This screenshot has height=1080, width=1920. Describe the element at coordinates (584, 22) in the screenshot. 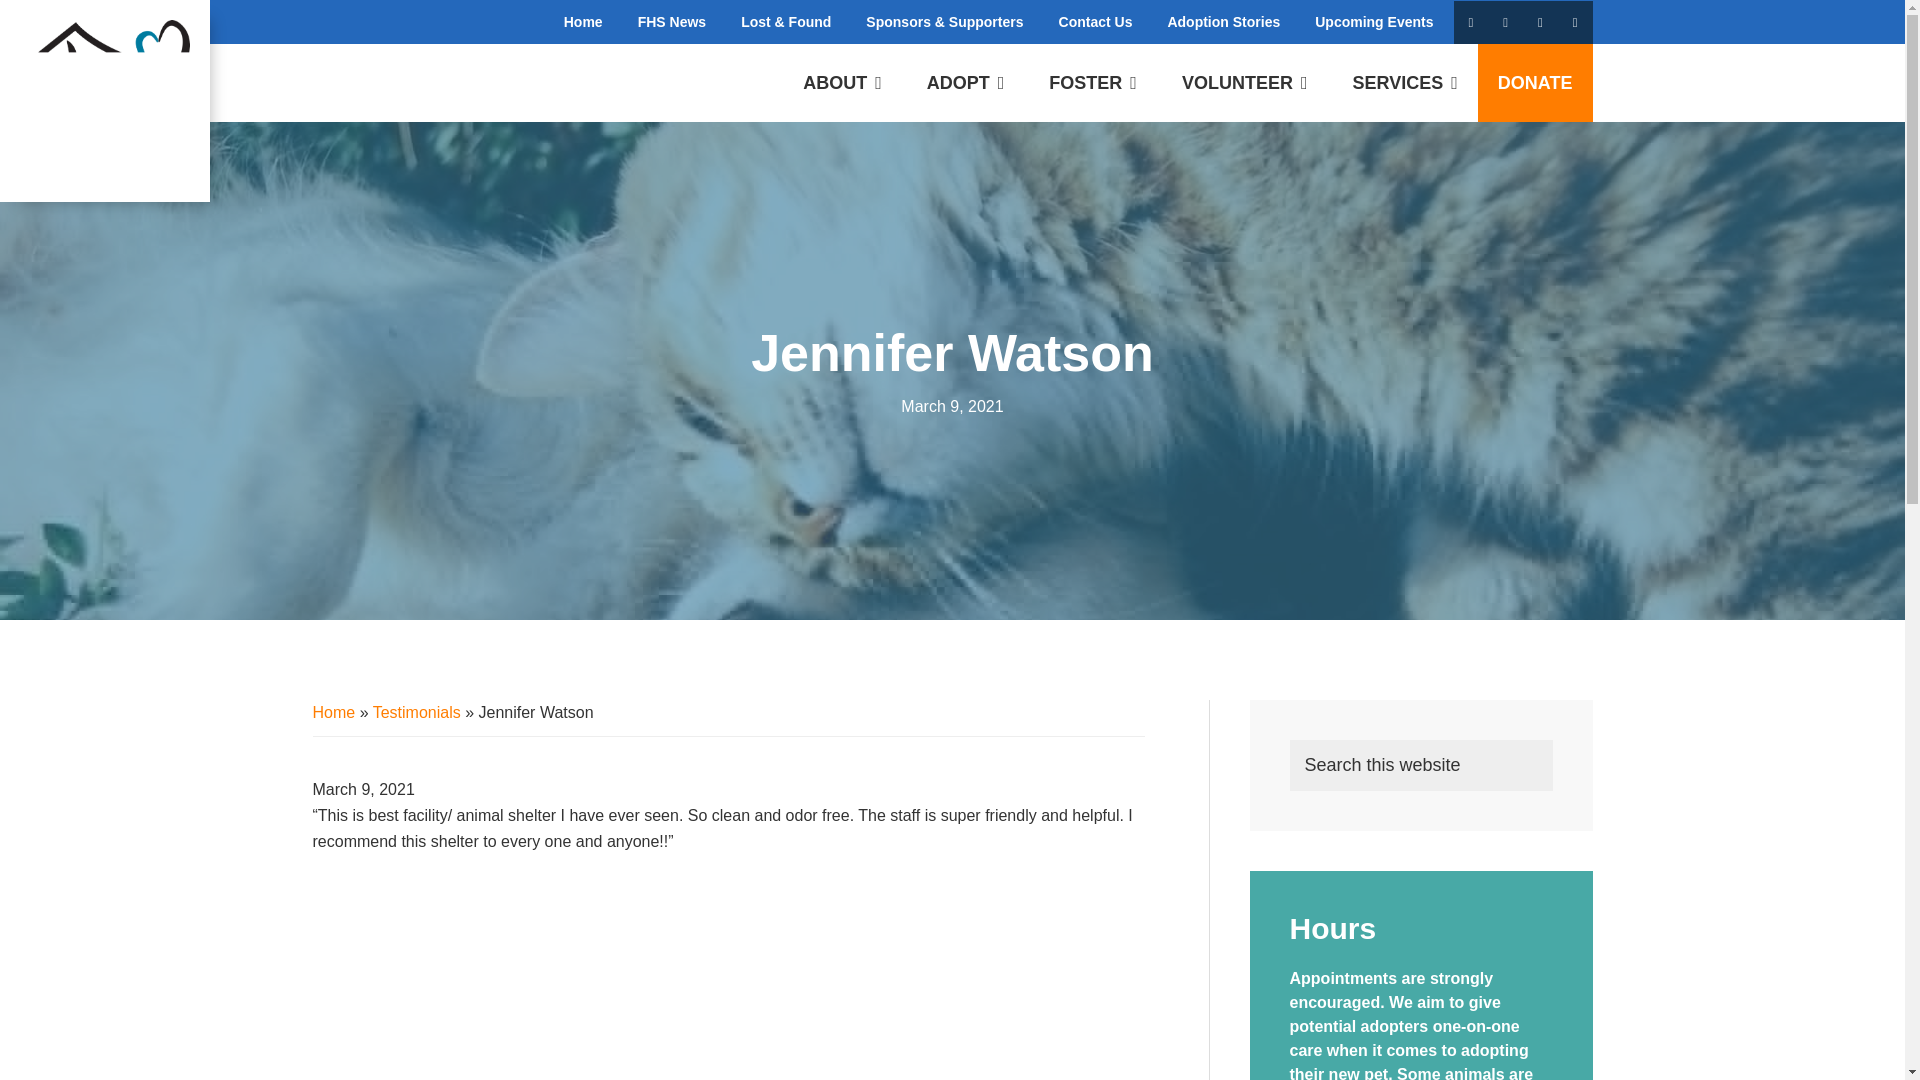

I see `Home` at that location.